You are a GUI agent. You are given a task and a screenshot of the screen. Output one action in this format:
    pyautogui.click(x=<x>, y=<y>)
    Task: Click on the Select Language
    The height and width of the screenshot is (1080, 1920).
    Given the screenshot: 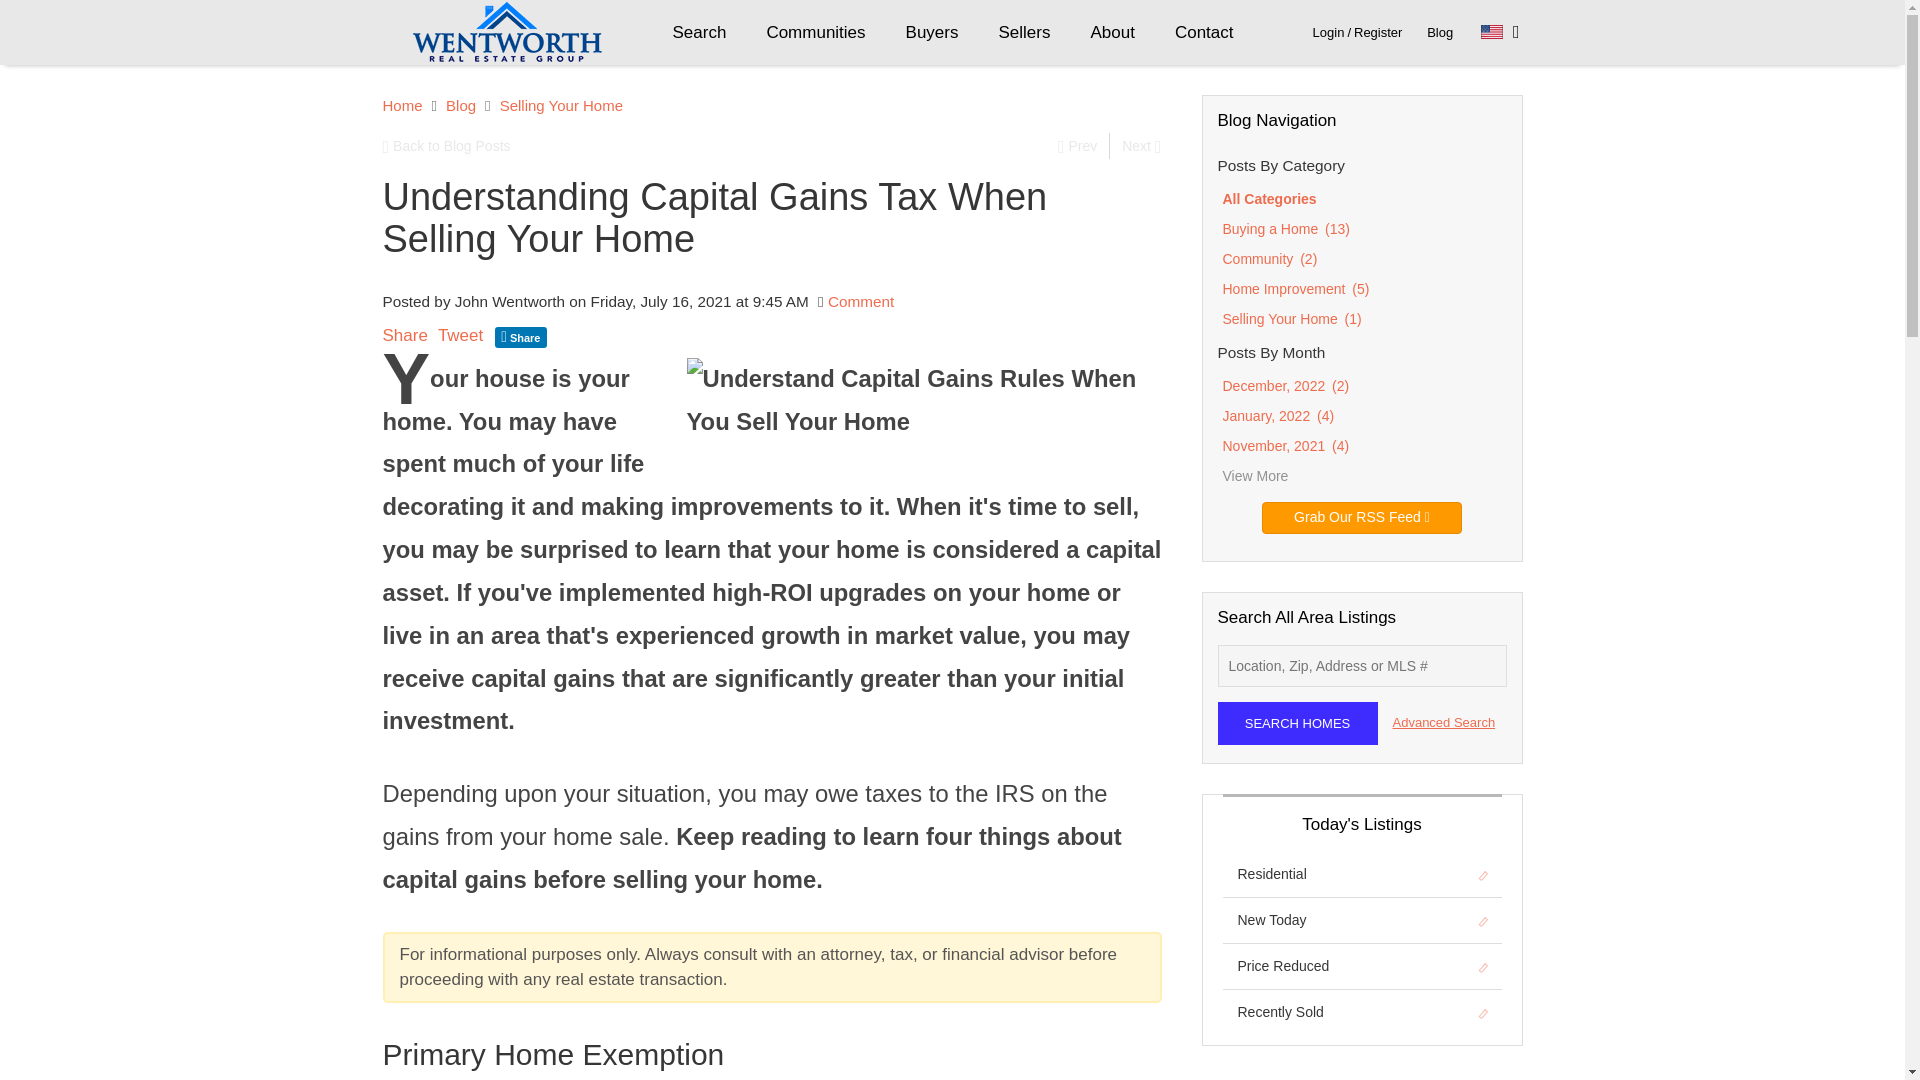 What is the action you would take?
    pyautogui.click(x=1500, y=32)
    